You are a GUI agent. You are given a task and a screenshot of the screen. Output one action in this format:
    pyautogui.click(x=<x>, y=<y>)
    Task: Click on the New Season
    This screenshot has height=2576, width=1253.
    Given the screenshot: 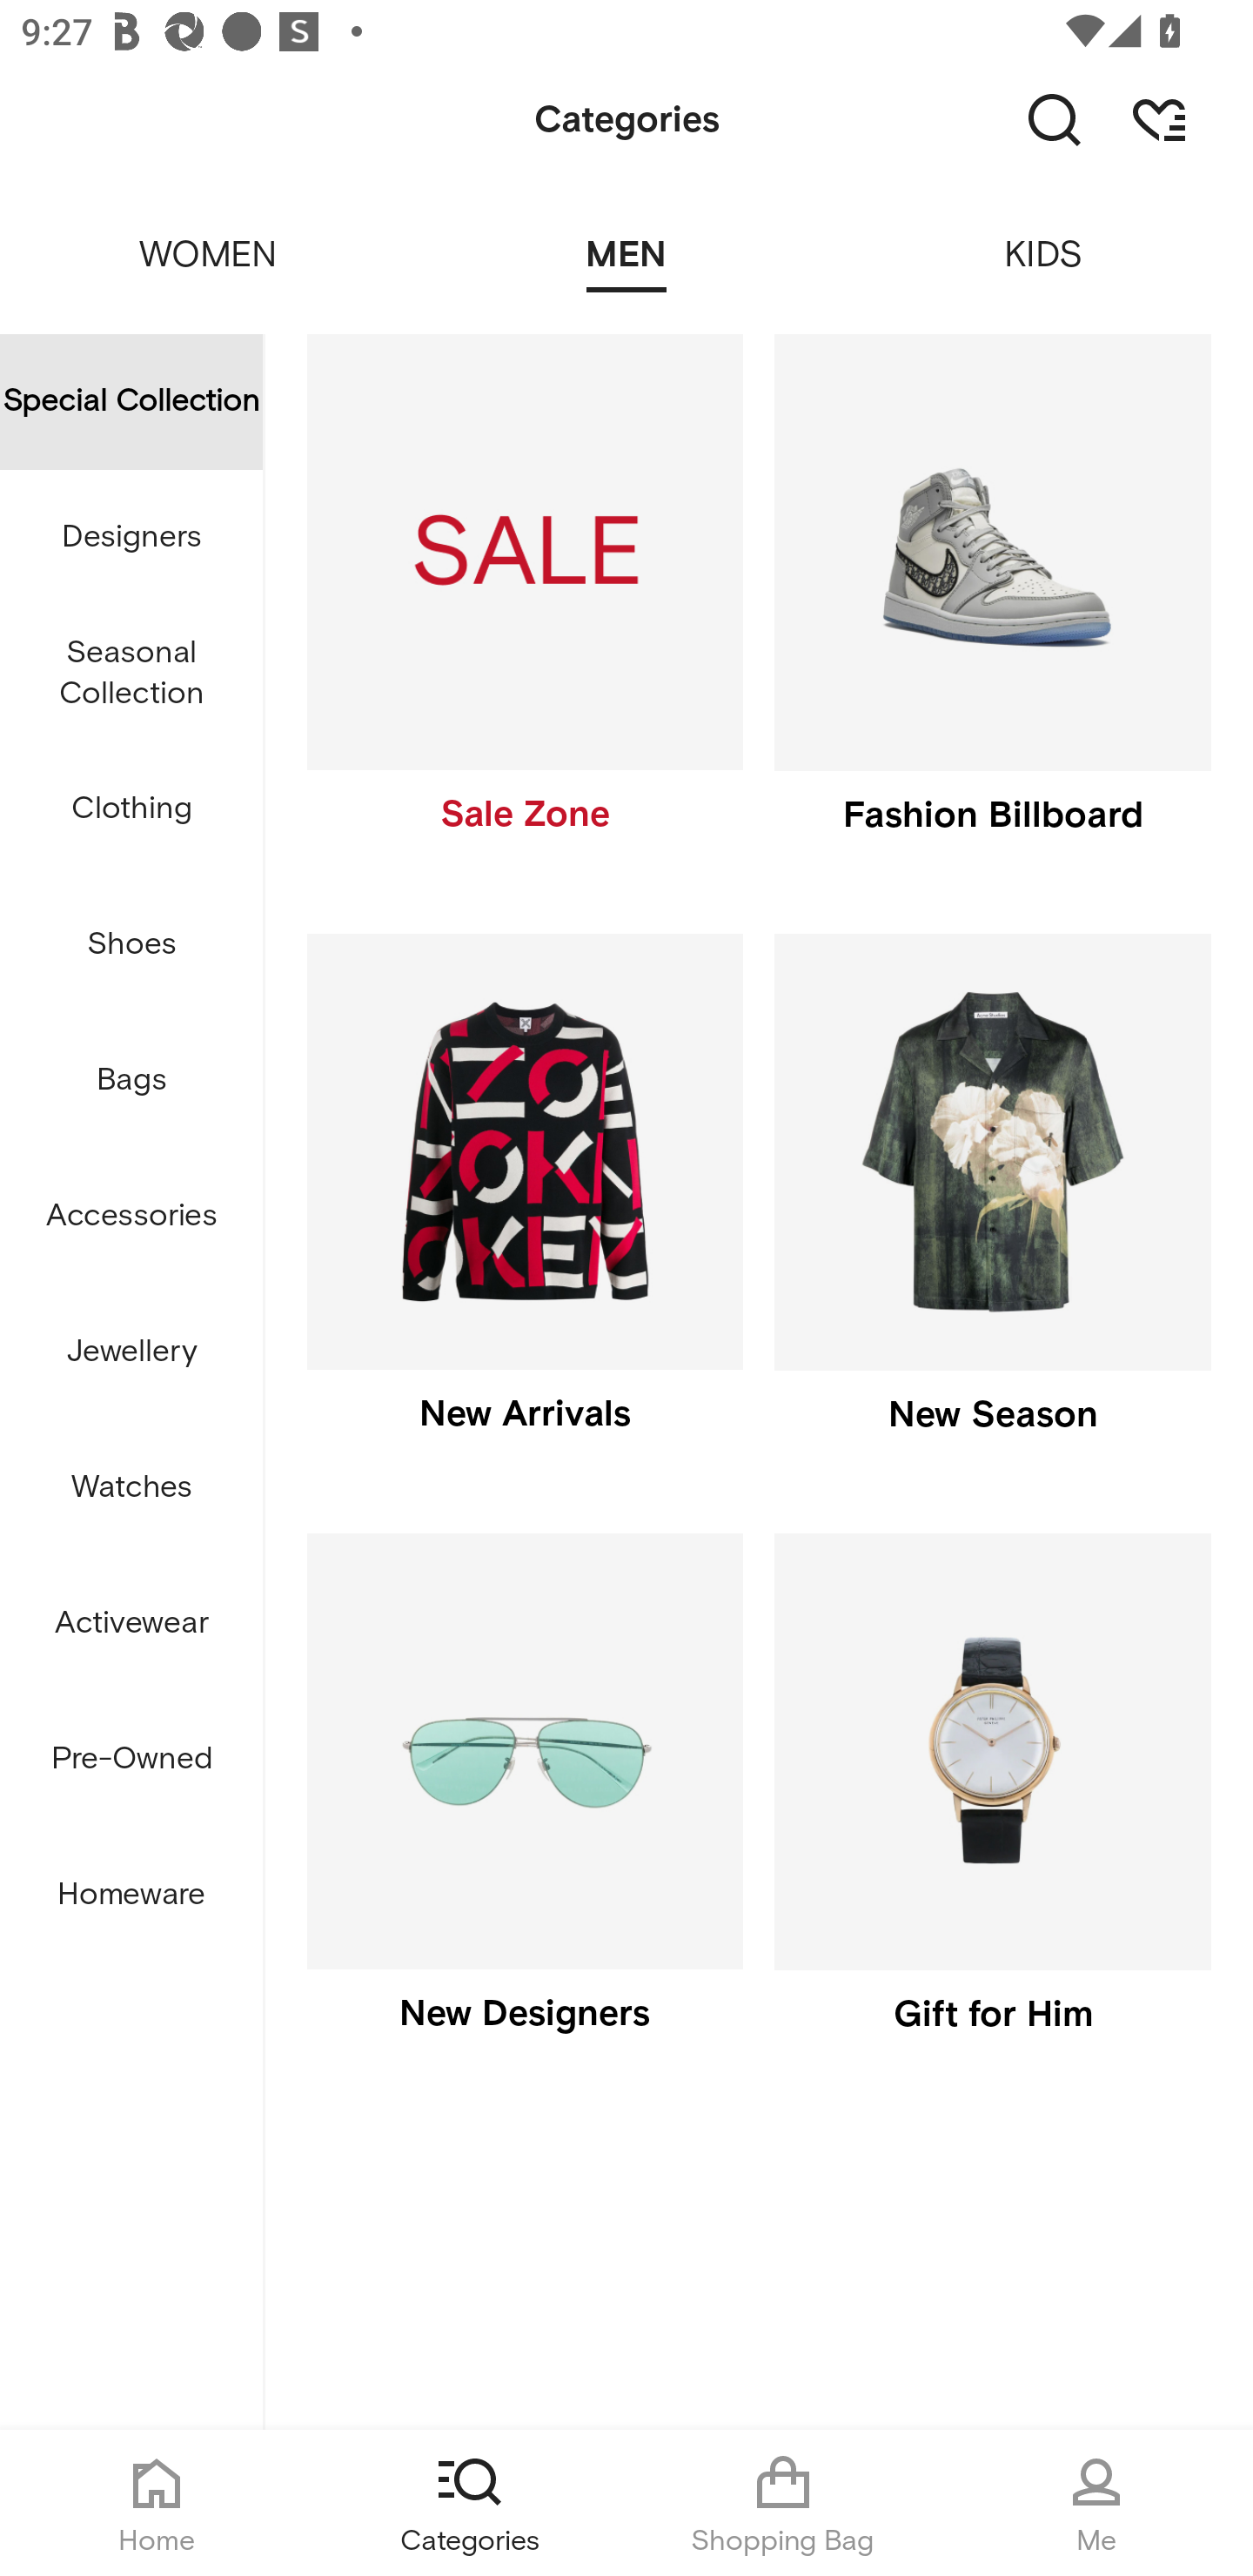 What is the action you would take?
    pyautogui.click(x=992, y=1206)
    